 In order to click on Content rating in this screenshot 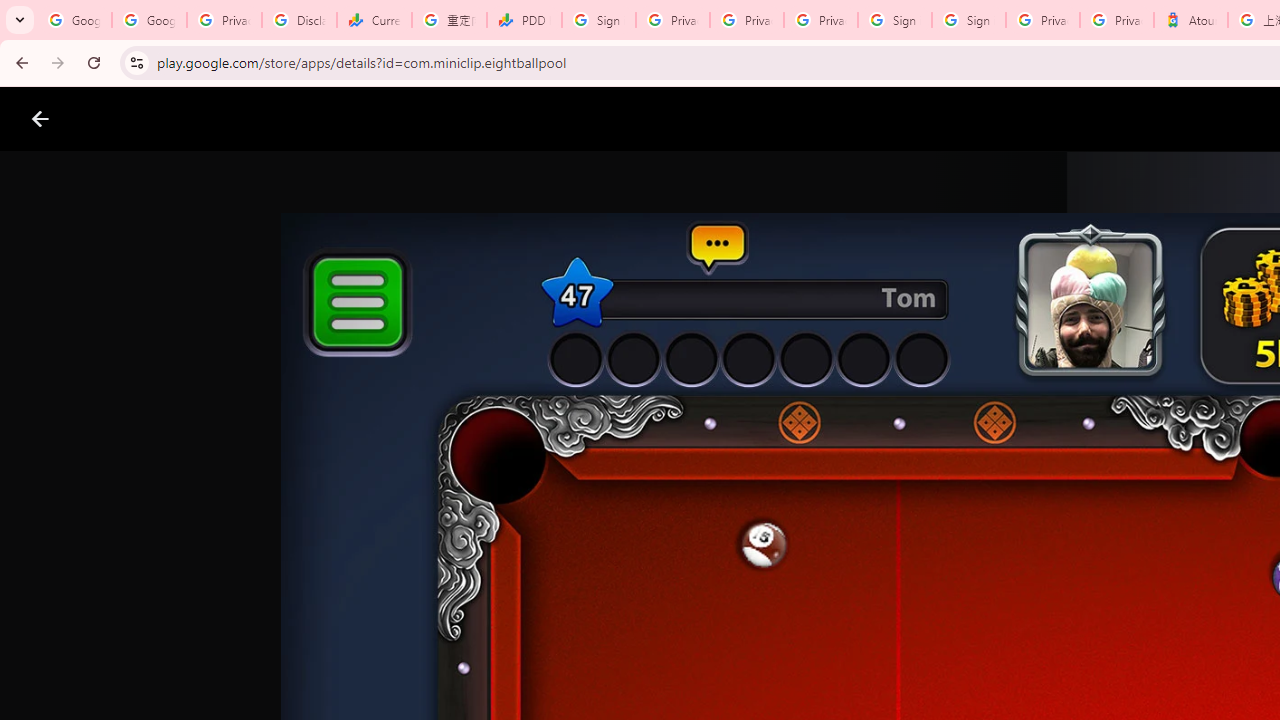, I will do `click(974, 656)`.